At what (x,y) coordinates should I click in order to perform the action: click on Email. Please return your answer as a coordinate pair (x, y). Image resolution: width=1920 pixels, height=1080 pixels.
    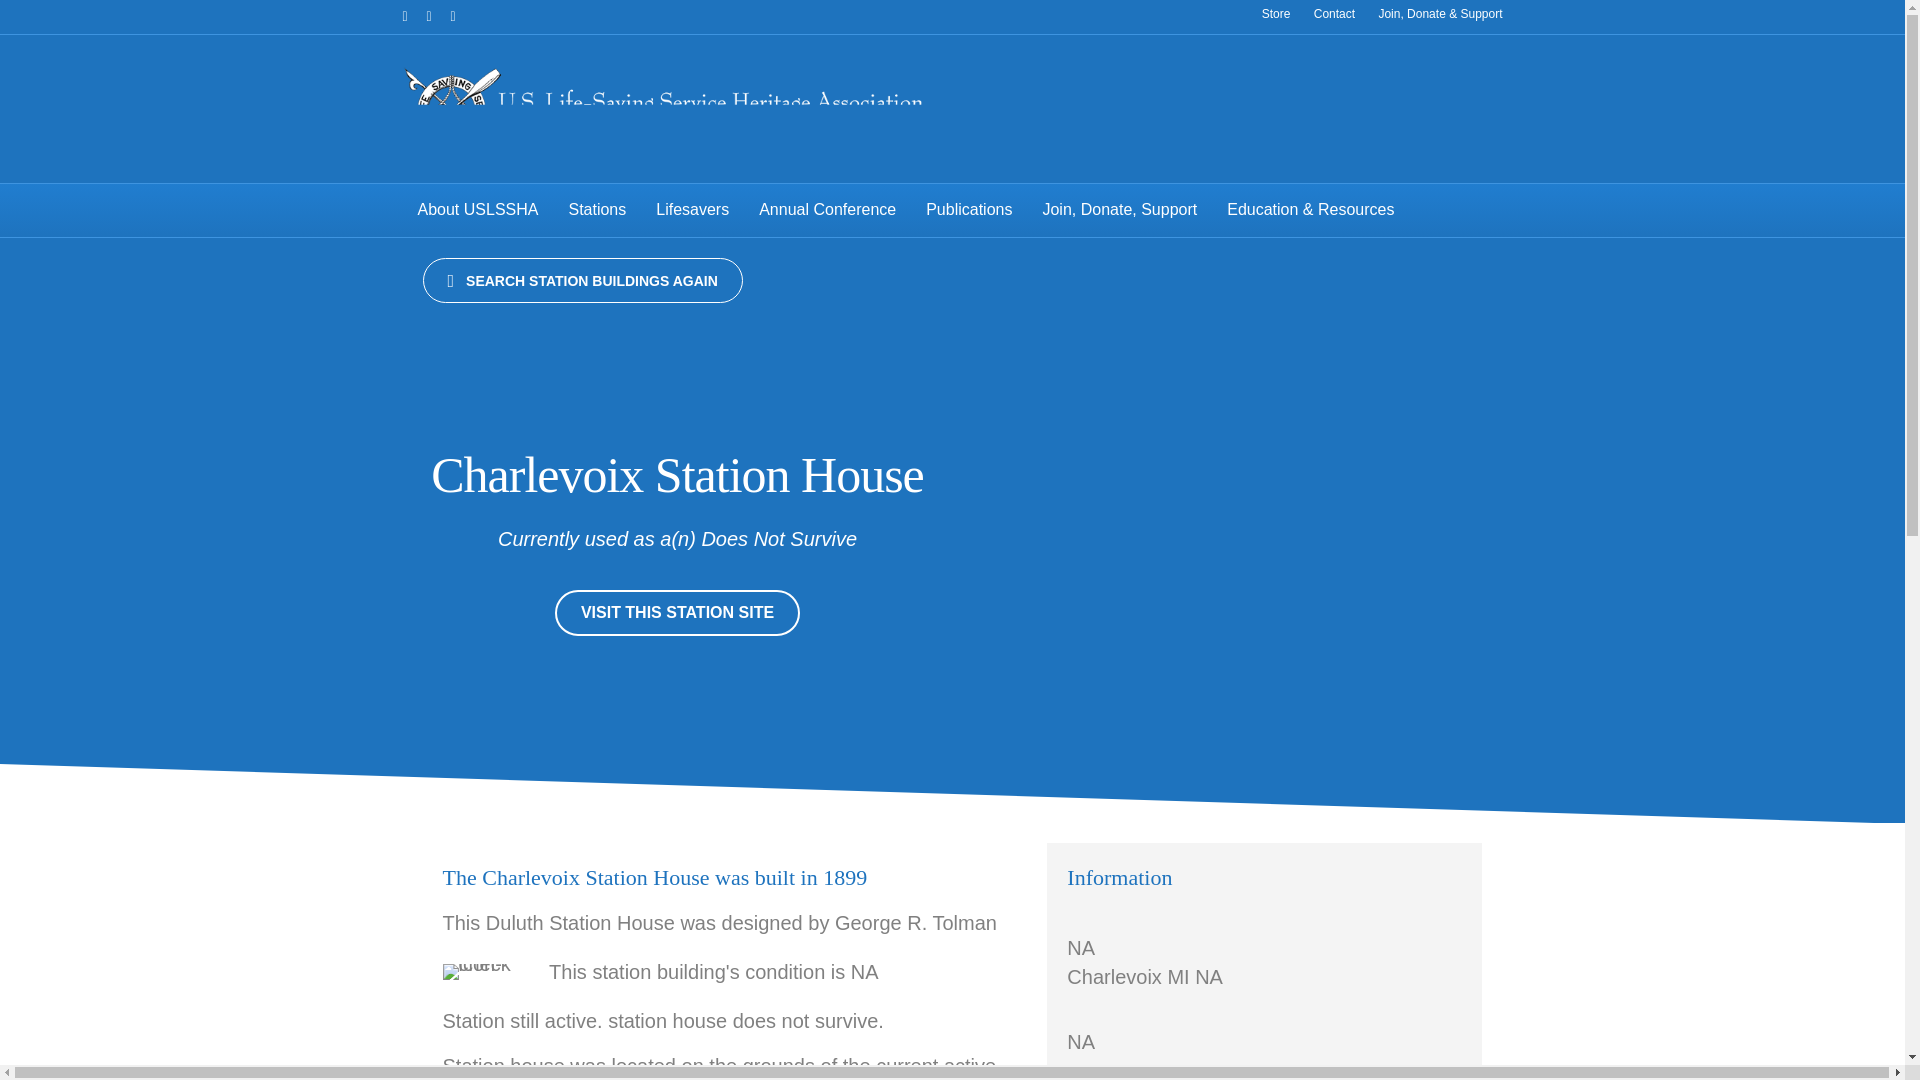
    Looking at the image, I should click on (462, 15).